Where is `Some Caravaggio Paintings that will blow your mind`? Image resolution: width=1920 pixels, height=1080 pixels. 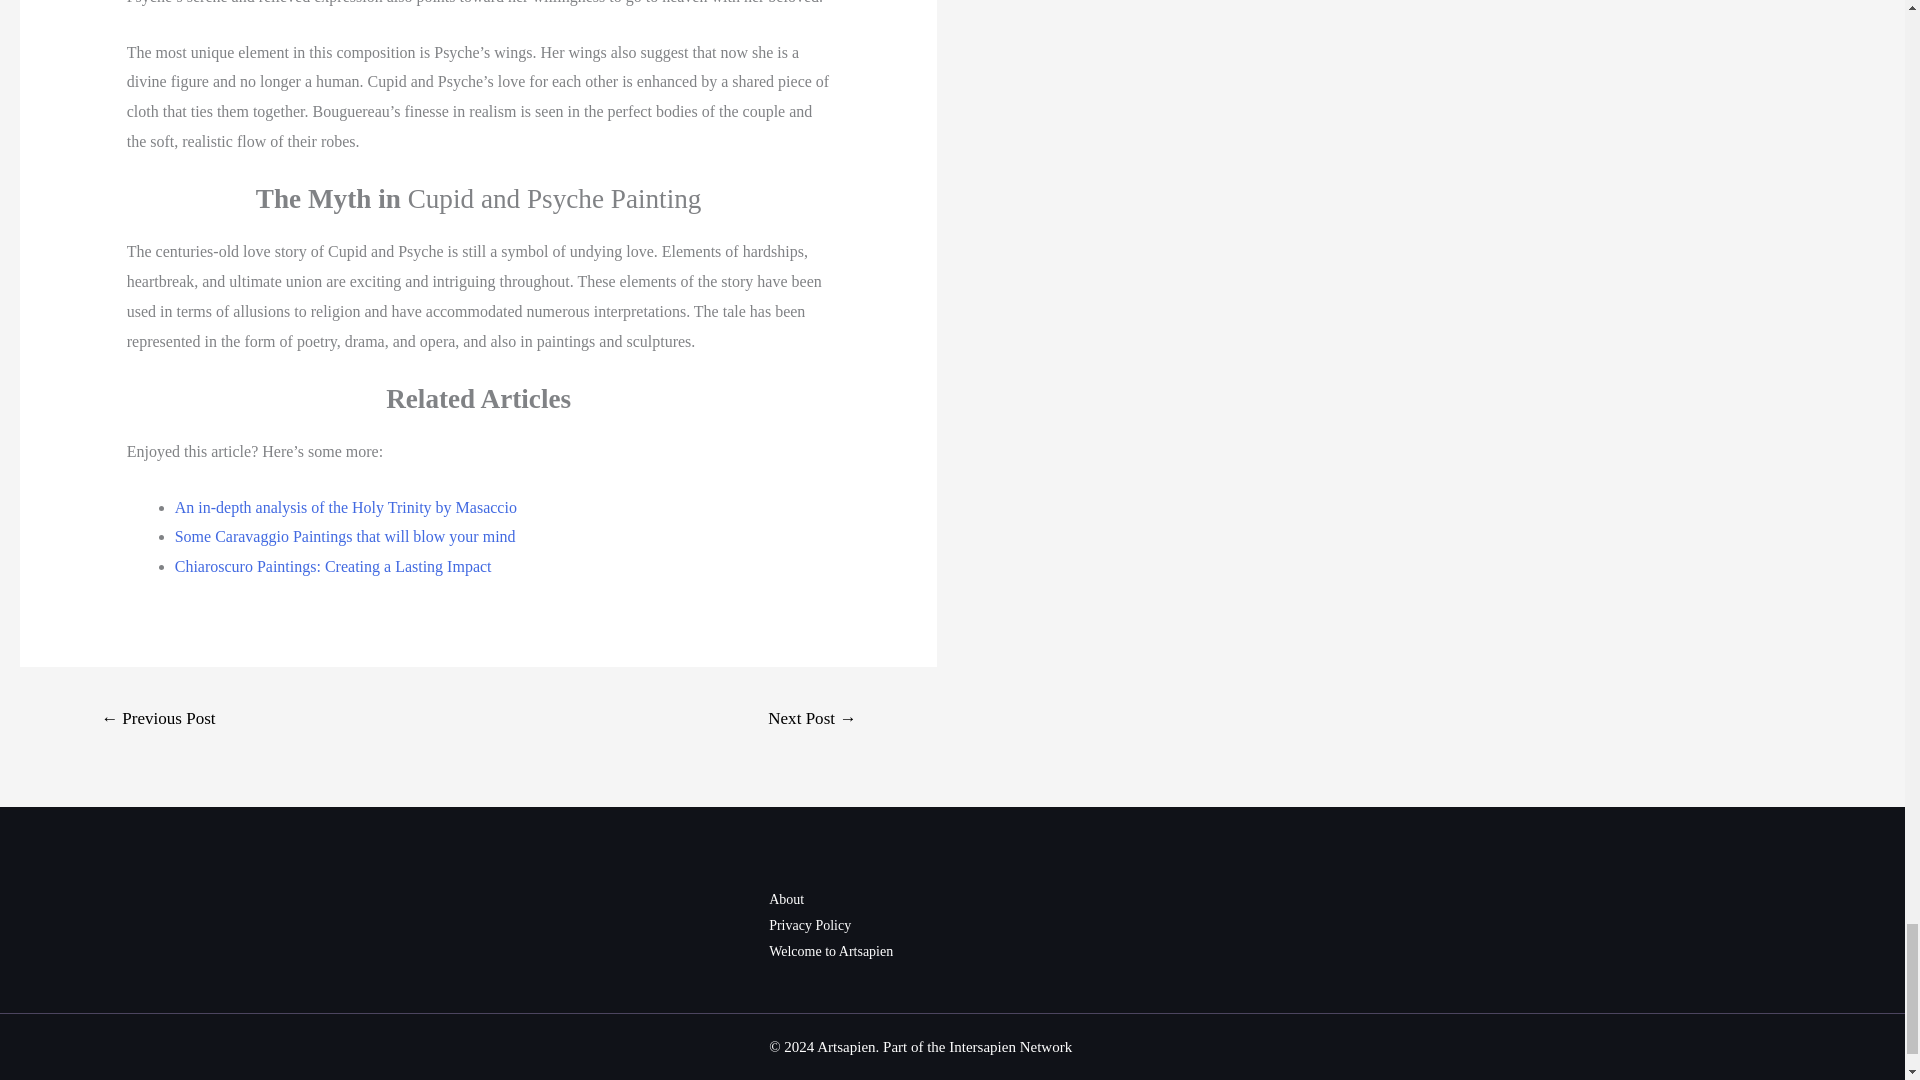 Some Caravaggio Paintings that will blow your mind is located at coordinates (345, 536).